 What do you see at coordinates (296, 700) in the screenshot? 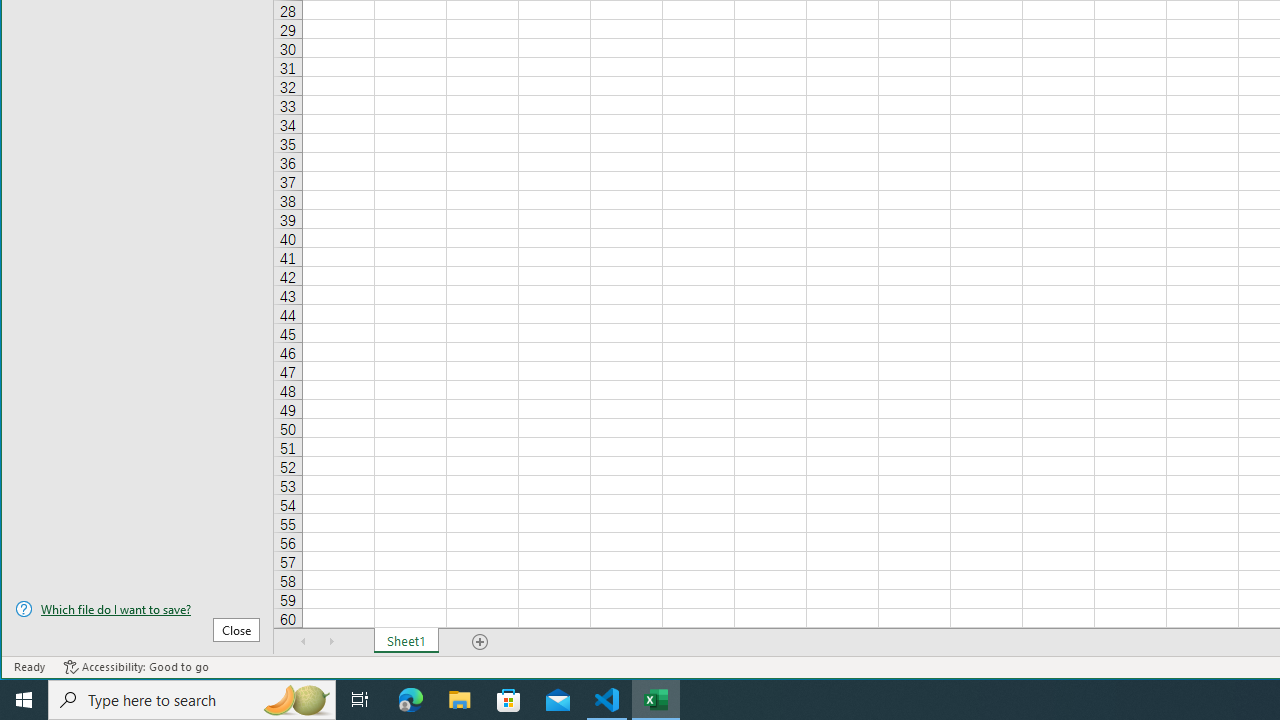
I see `Search highlights icon opens search home window` at bounding box center [296, 700].